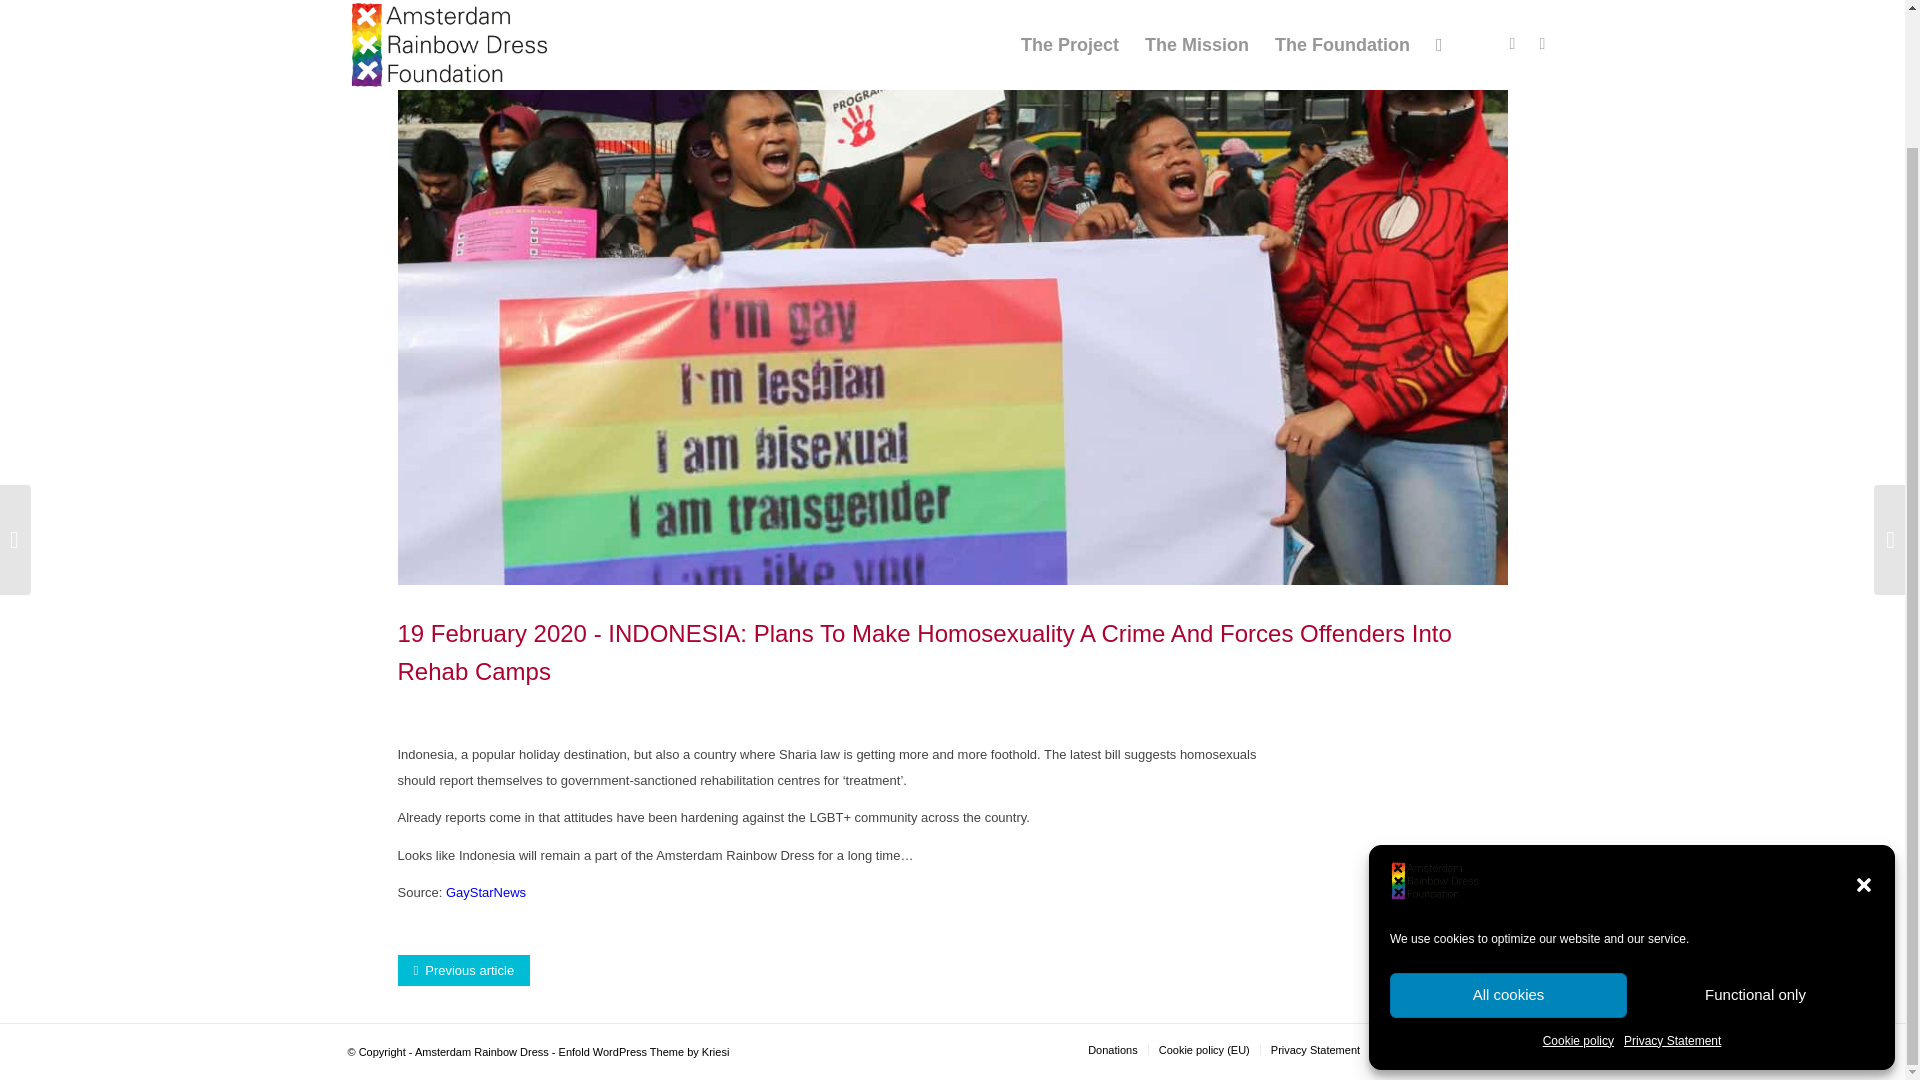  Describe the element at coordinates (1672, 884) in the screenshot. I see `Privacy Statement` at that location.